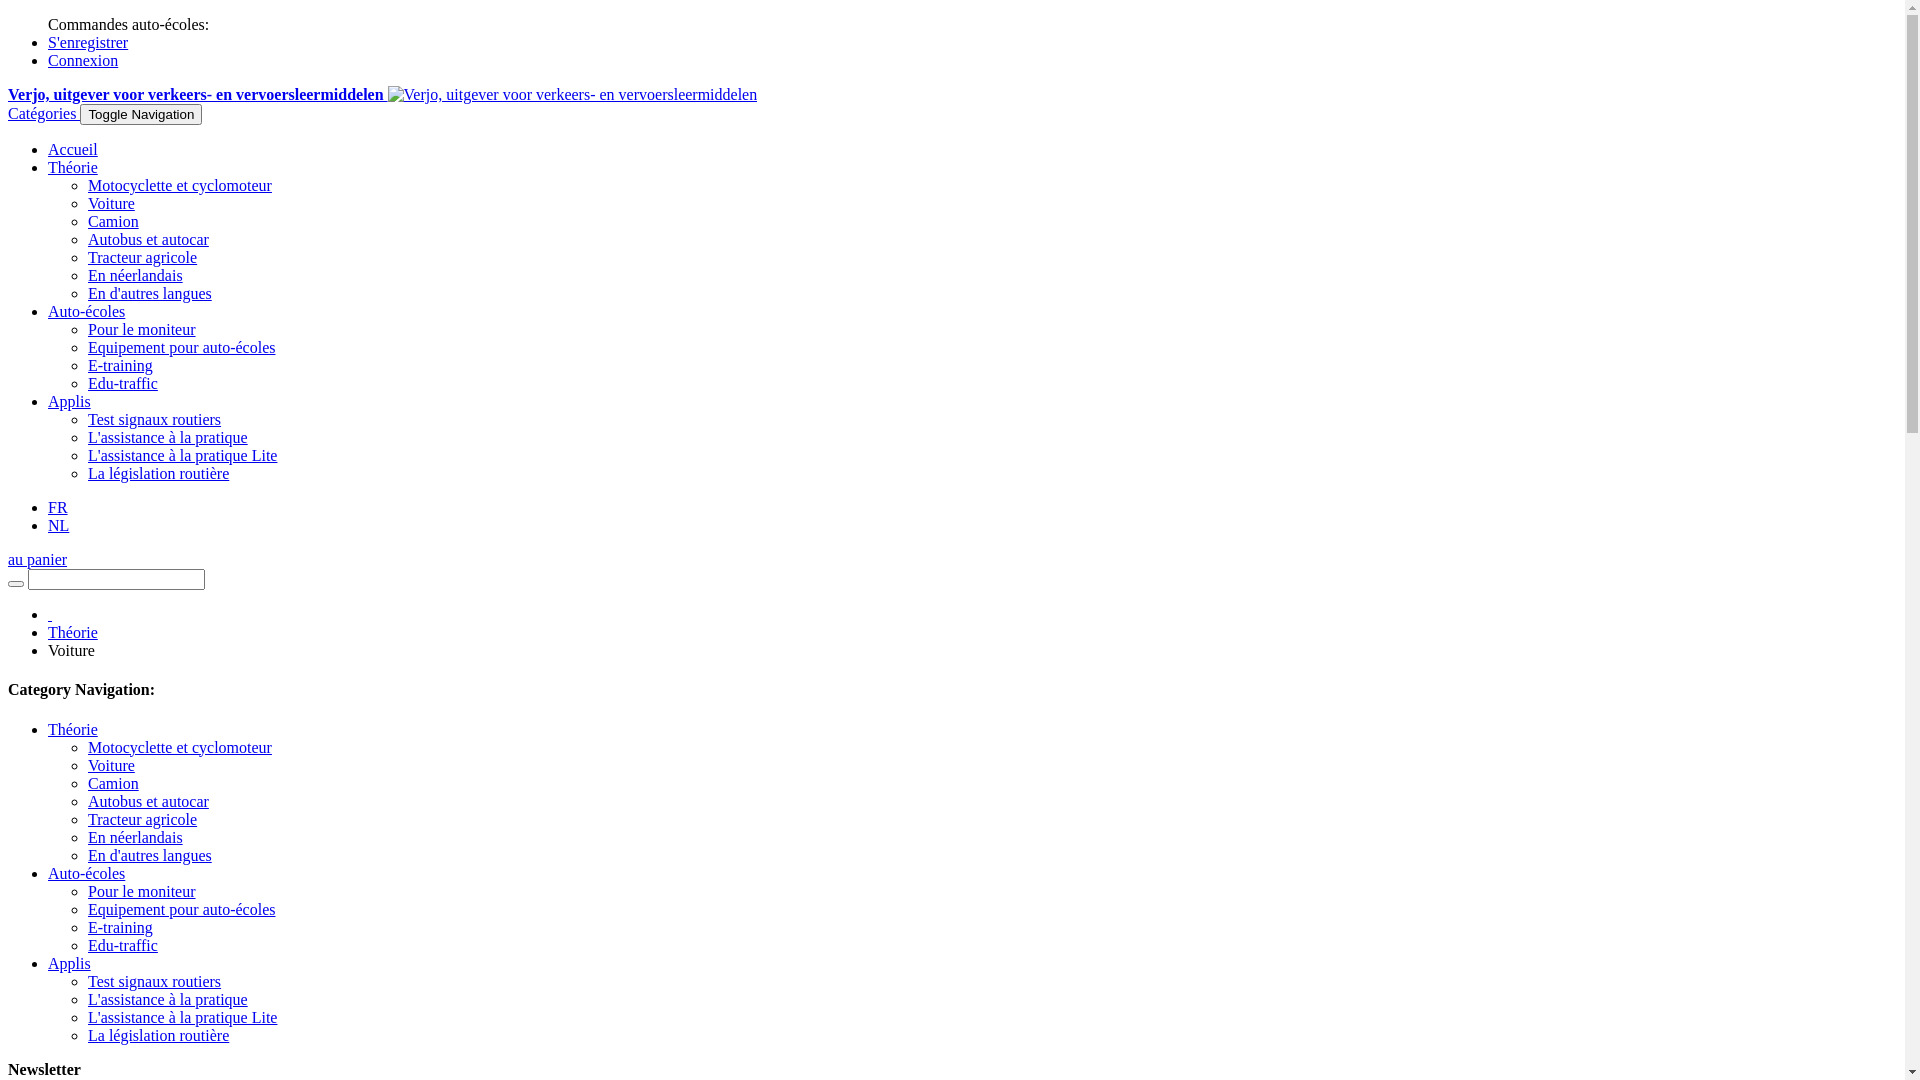 The image size is (1920, 1080). I want to click on S'enregistrer, so click(88, 42).